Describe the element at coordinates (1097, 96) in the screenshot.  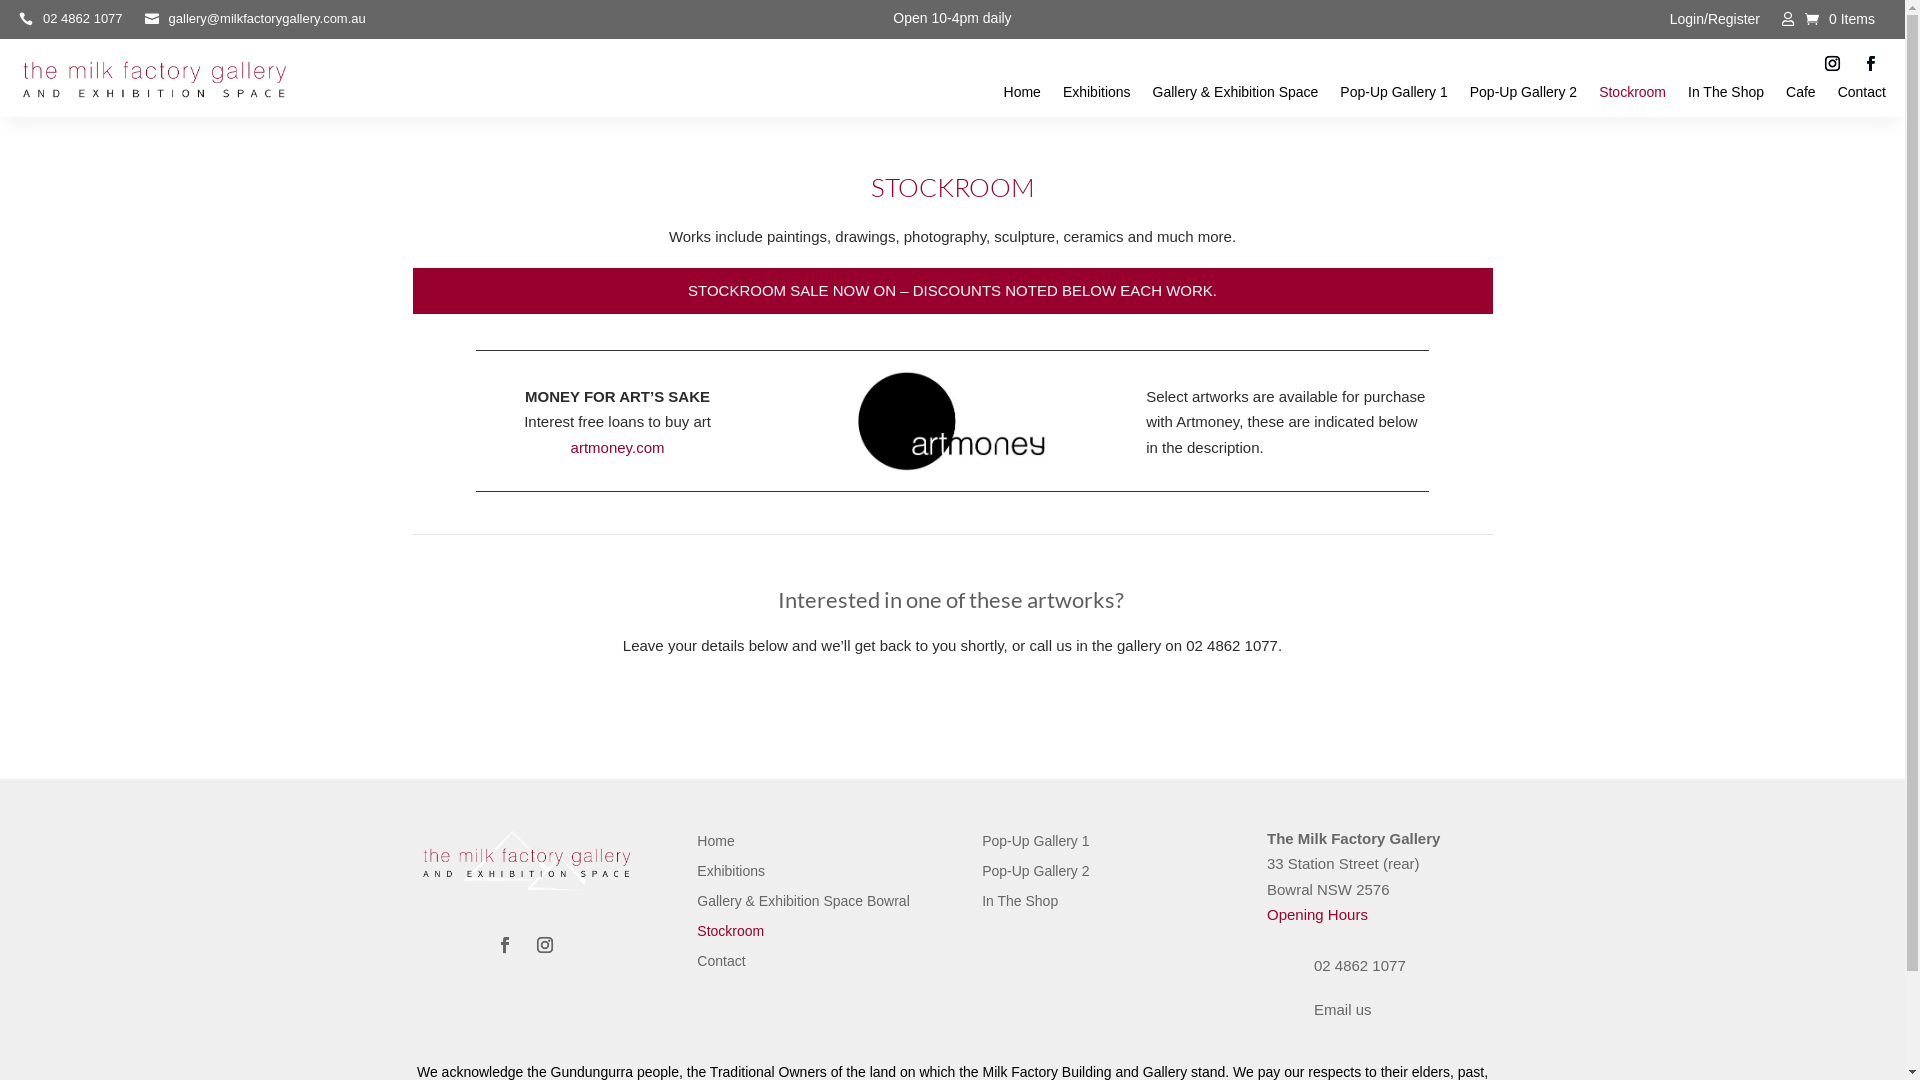
I see `Exhibitions` at that location.